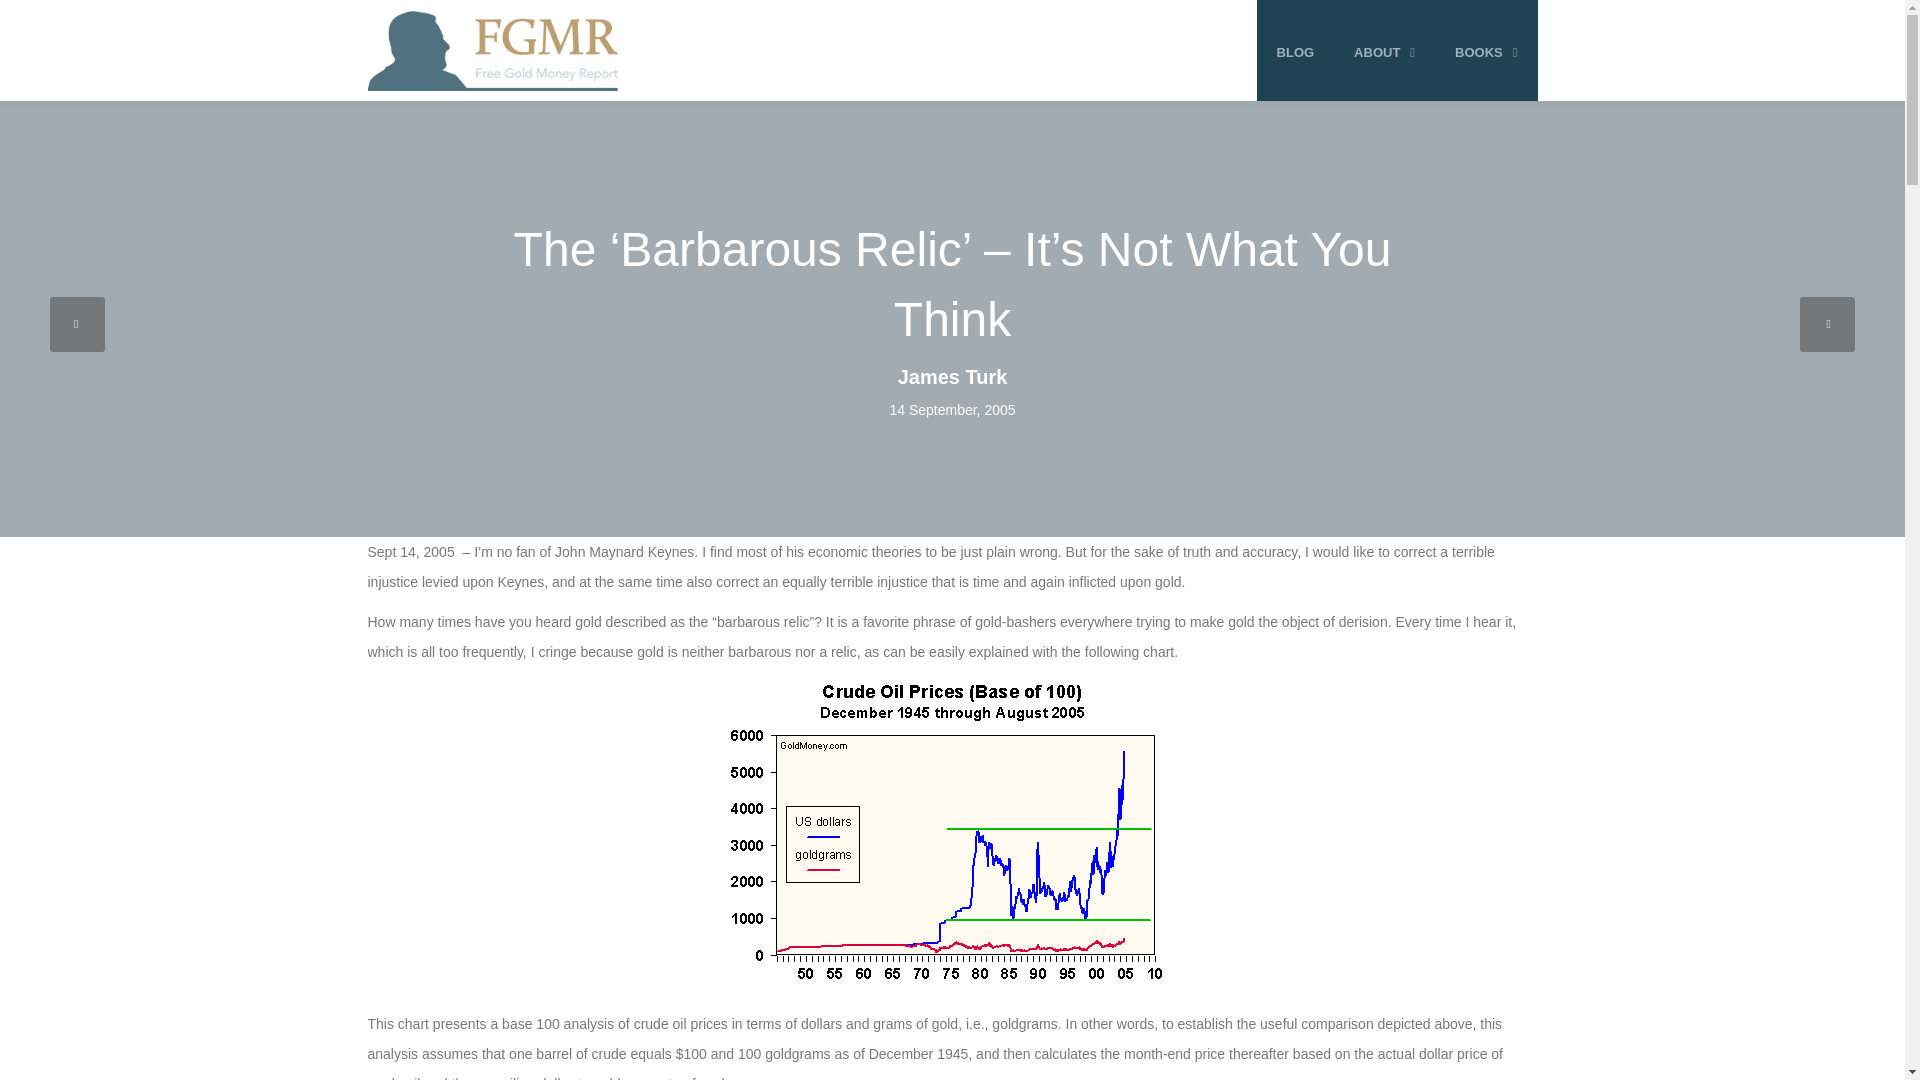 The image size is (1920, 1080). I want to click on ABOUT, so click(1384, 52).